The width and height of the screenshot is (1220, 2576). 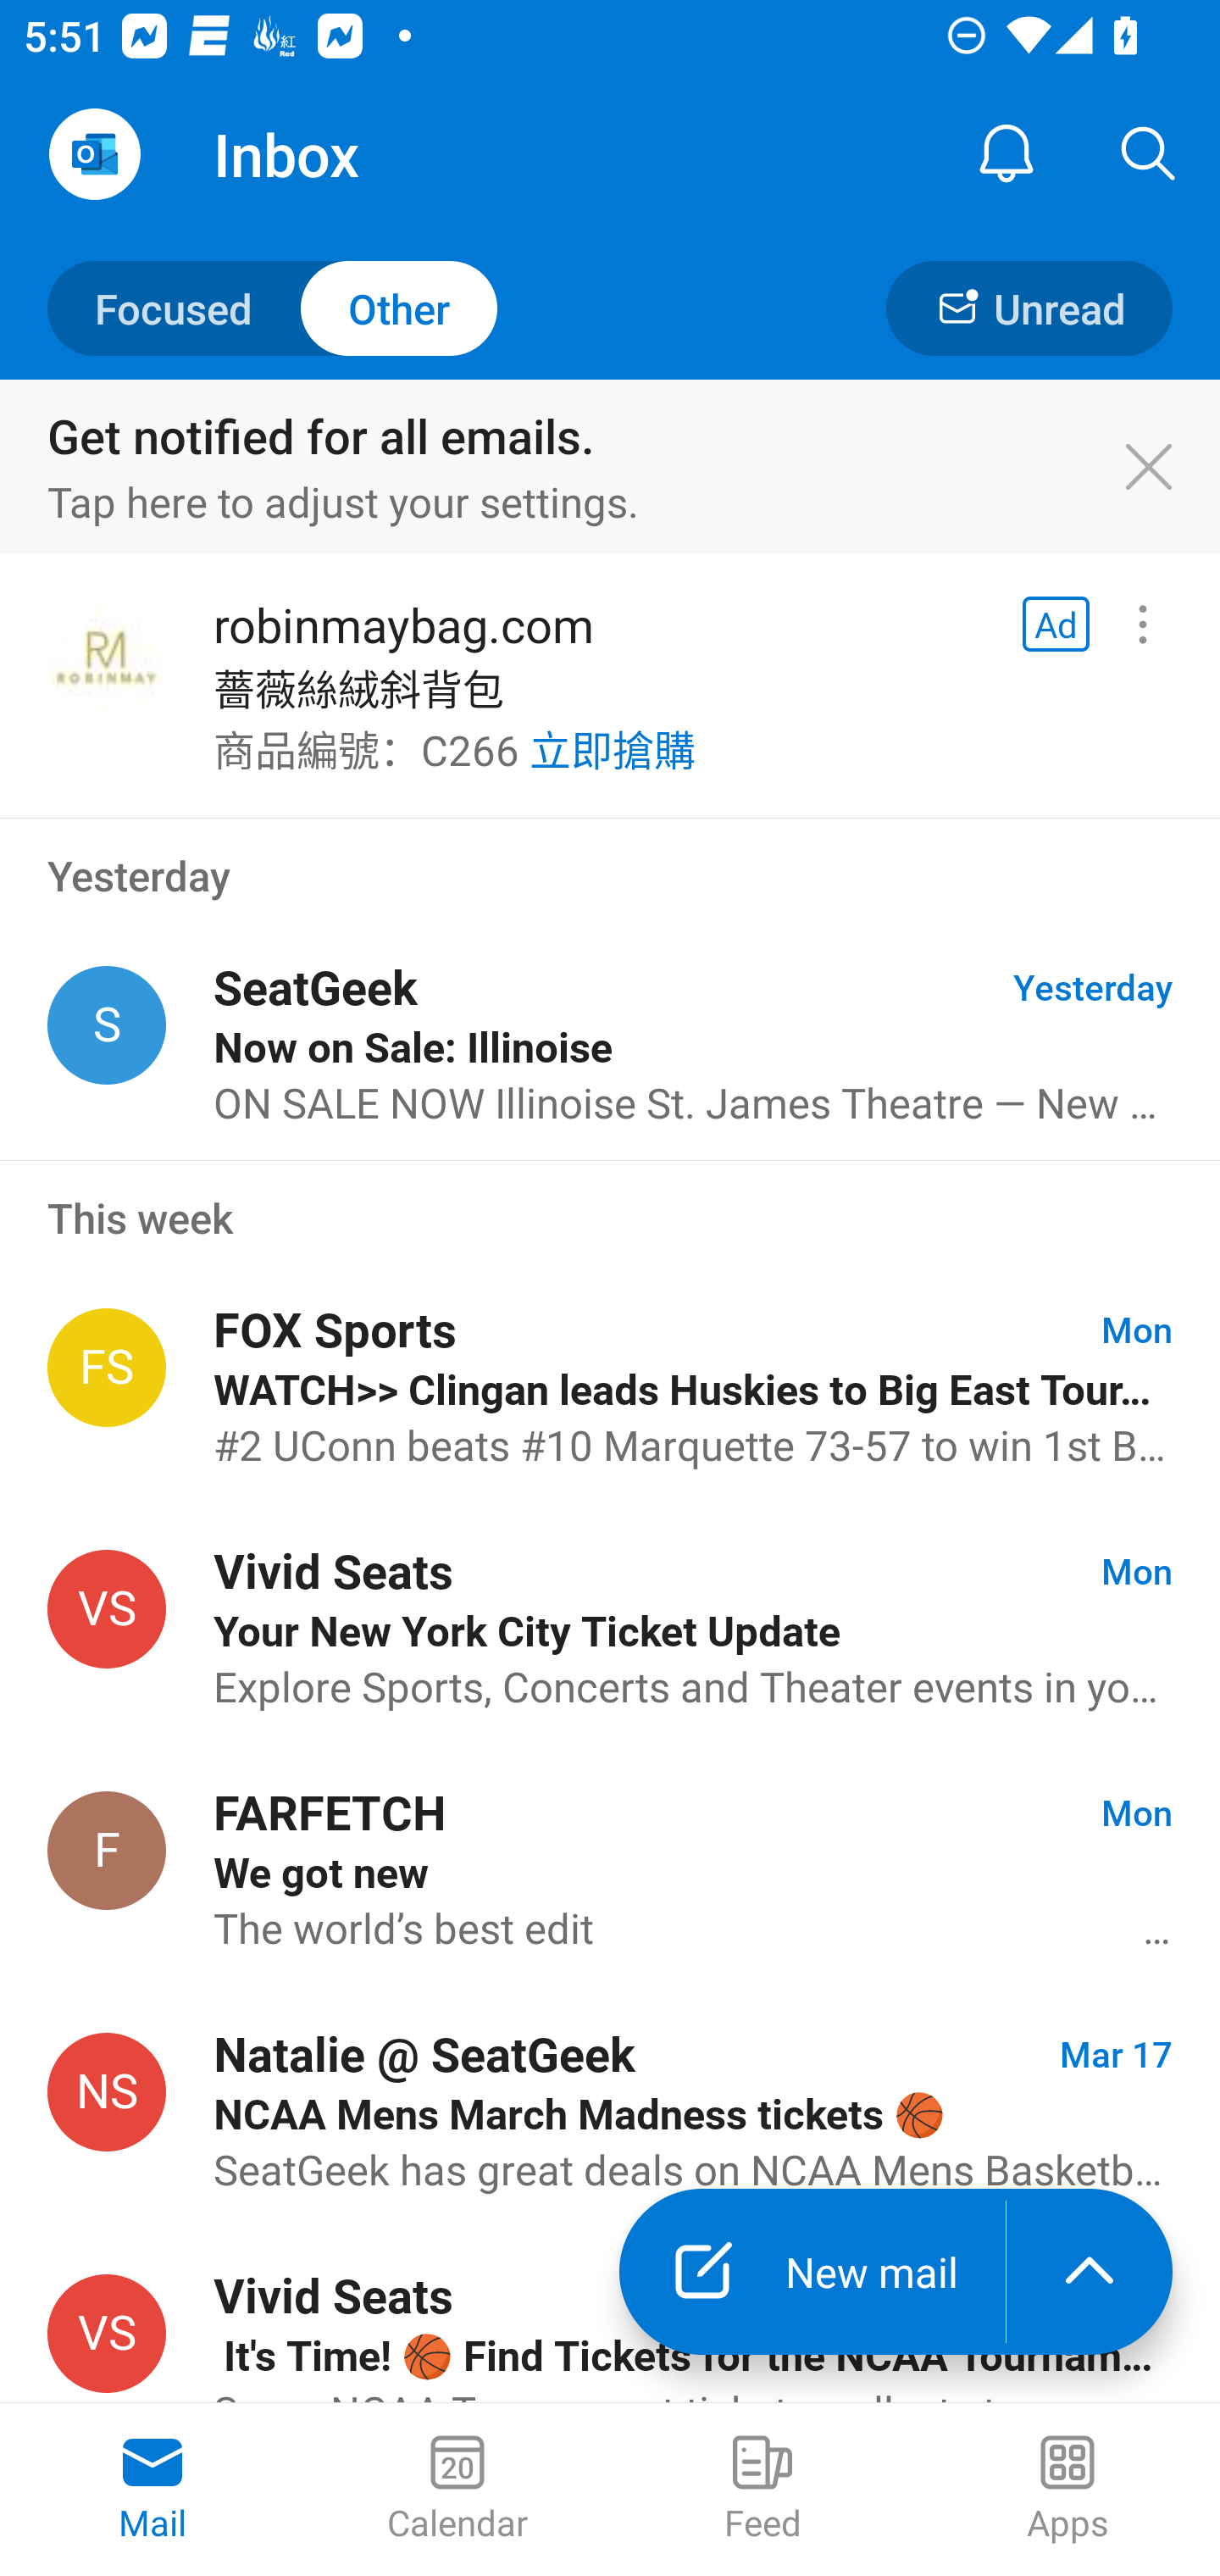 I want to click on Feed, so click(x=762, y=2490).